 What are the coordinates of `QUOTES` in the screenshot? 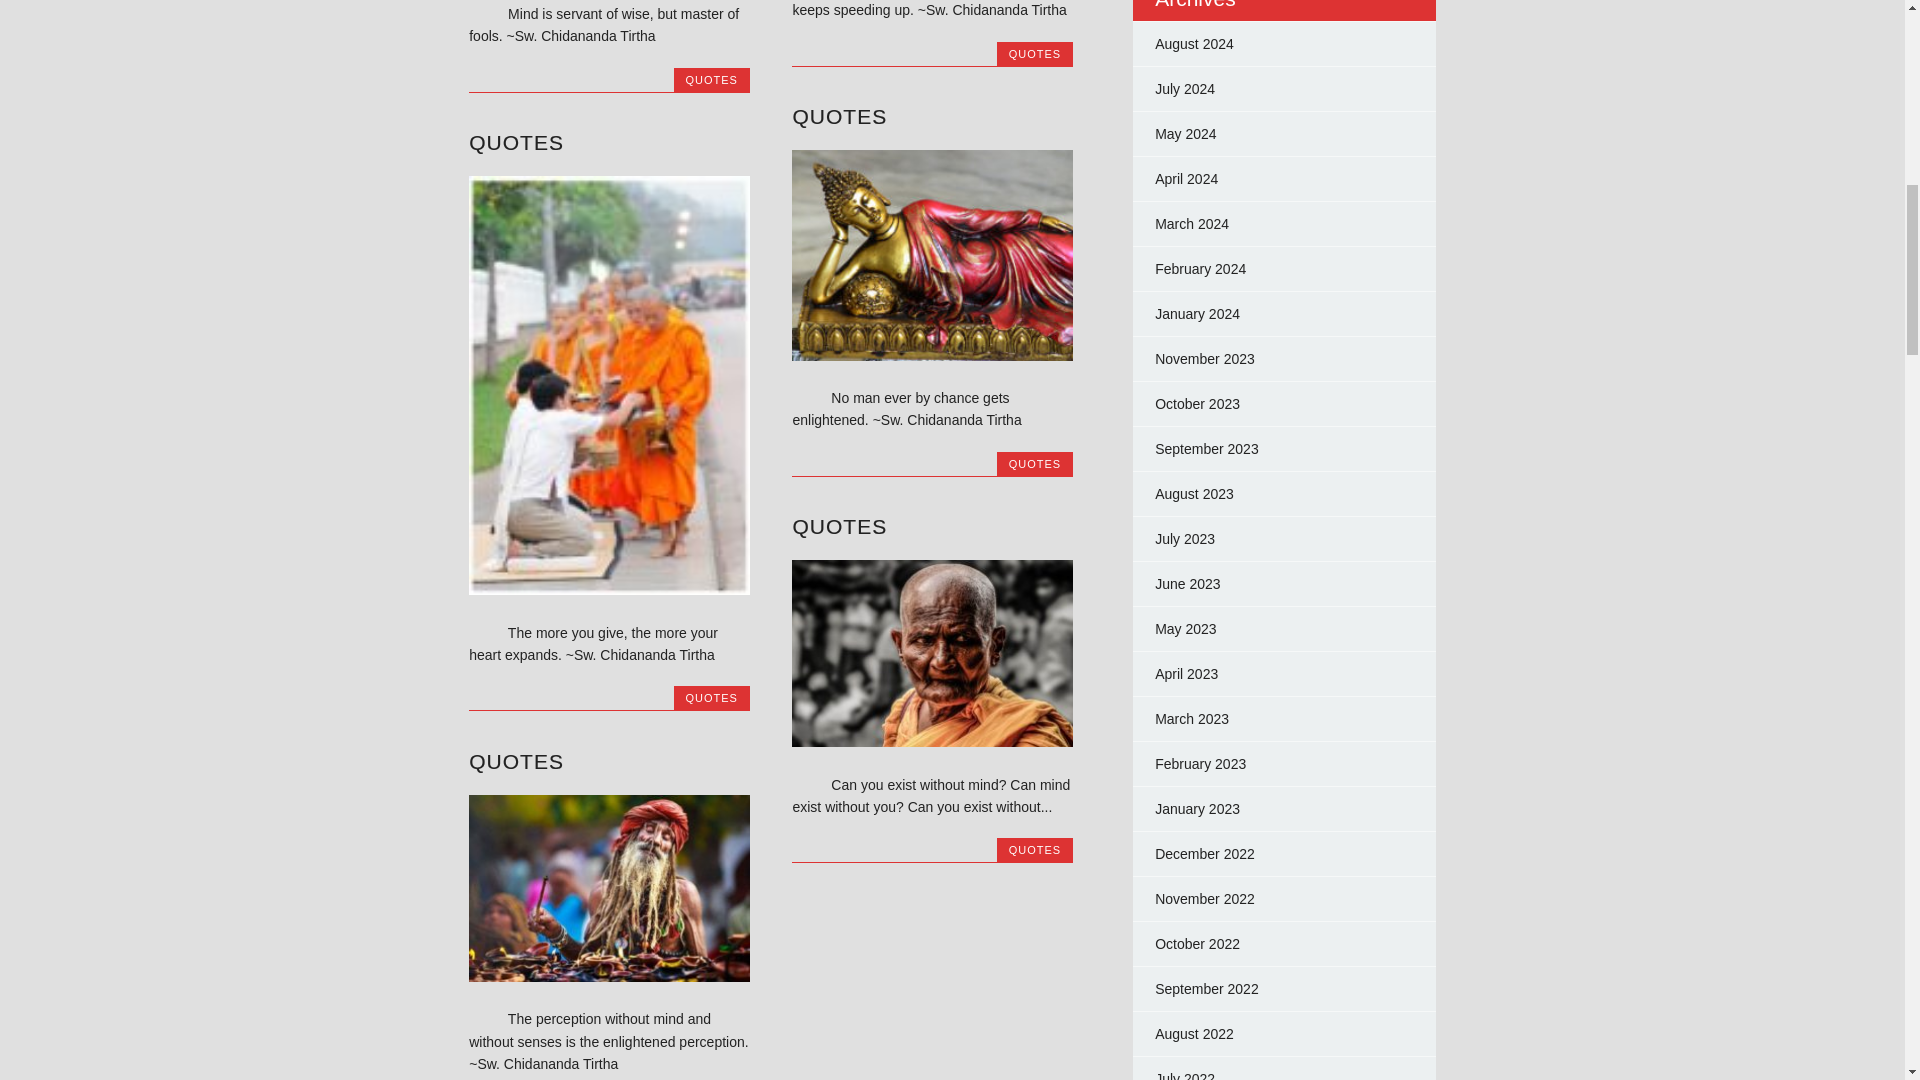 It's located at (516, 142).